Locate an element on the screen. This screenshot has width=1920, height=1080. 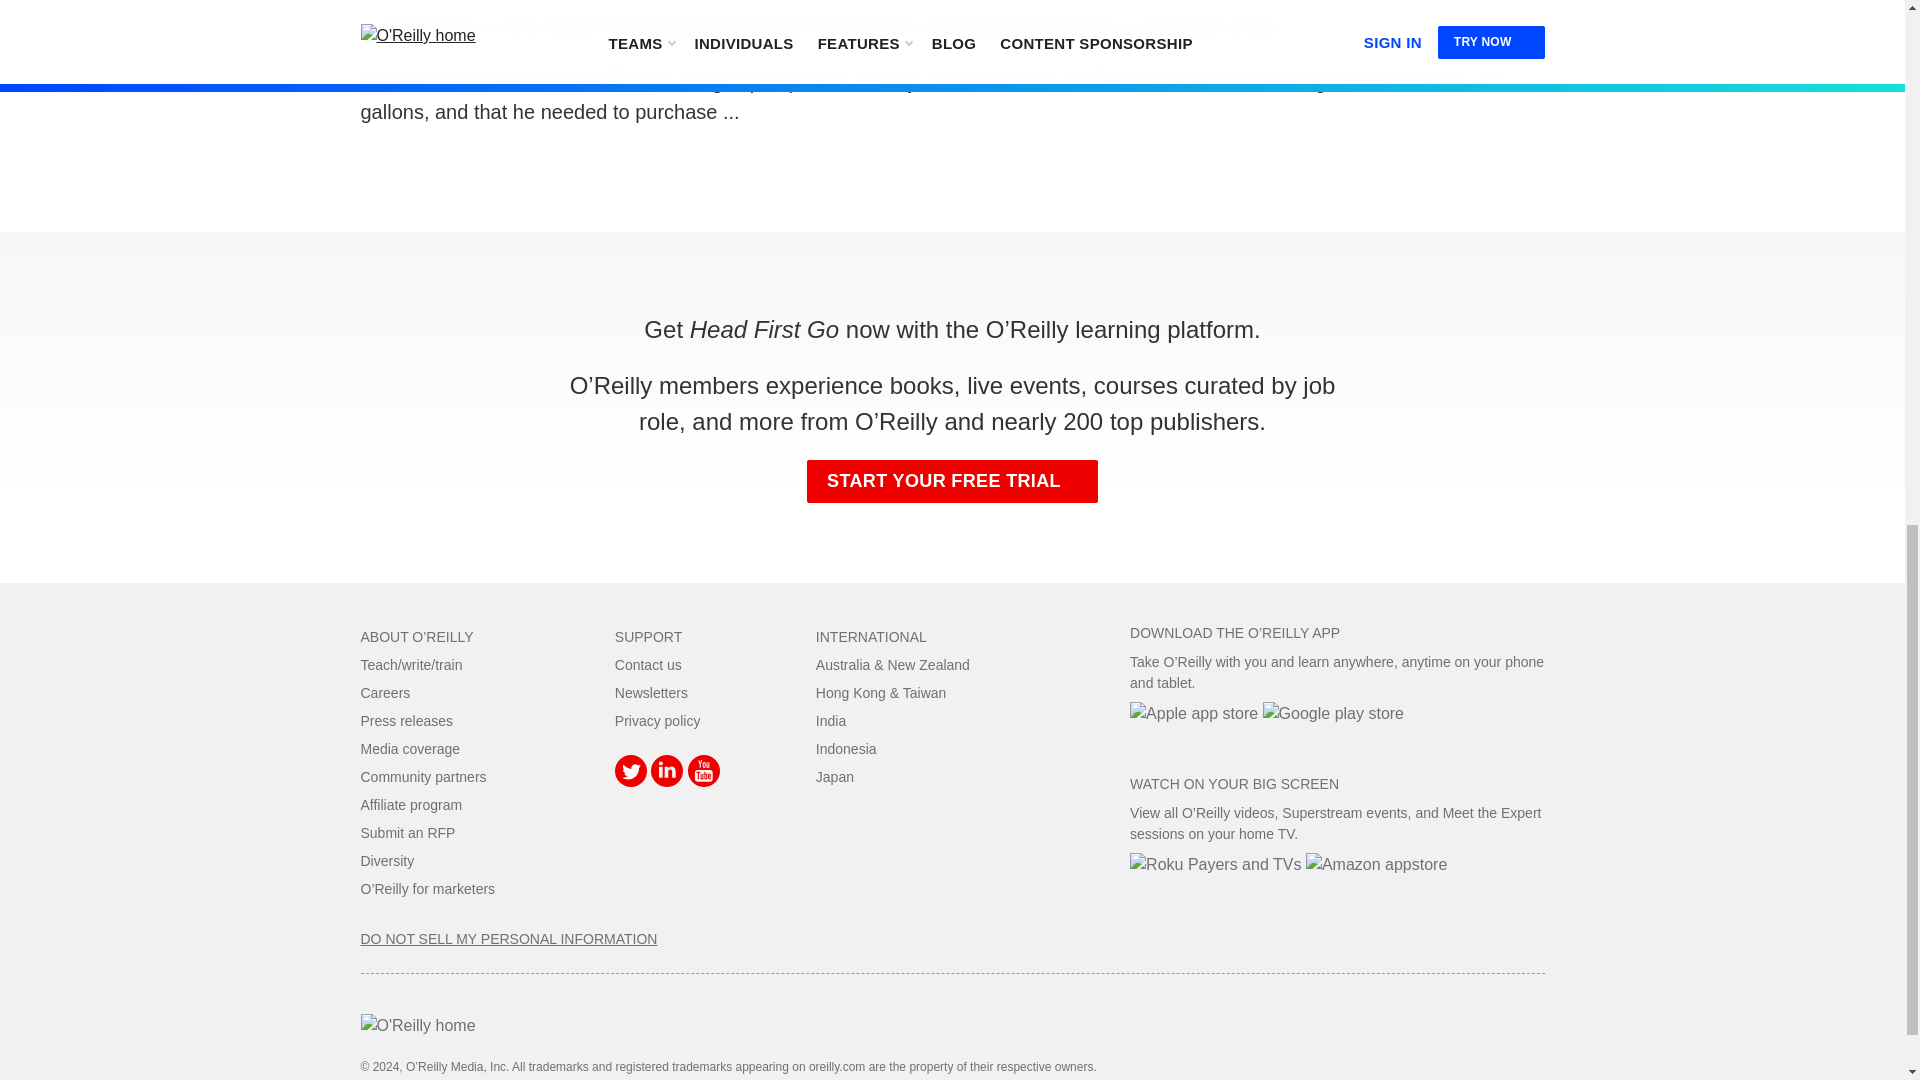
Submit an RFP is located at coordinates (408, 833).